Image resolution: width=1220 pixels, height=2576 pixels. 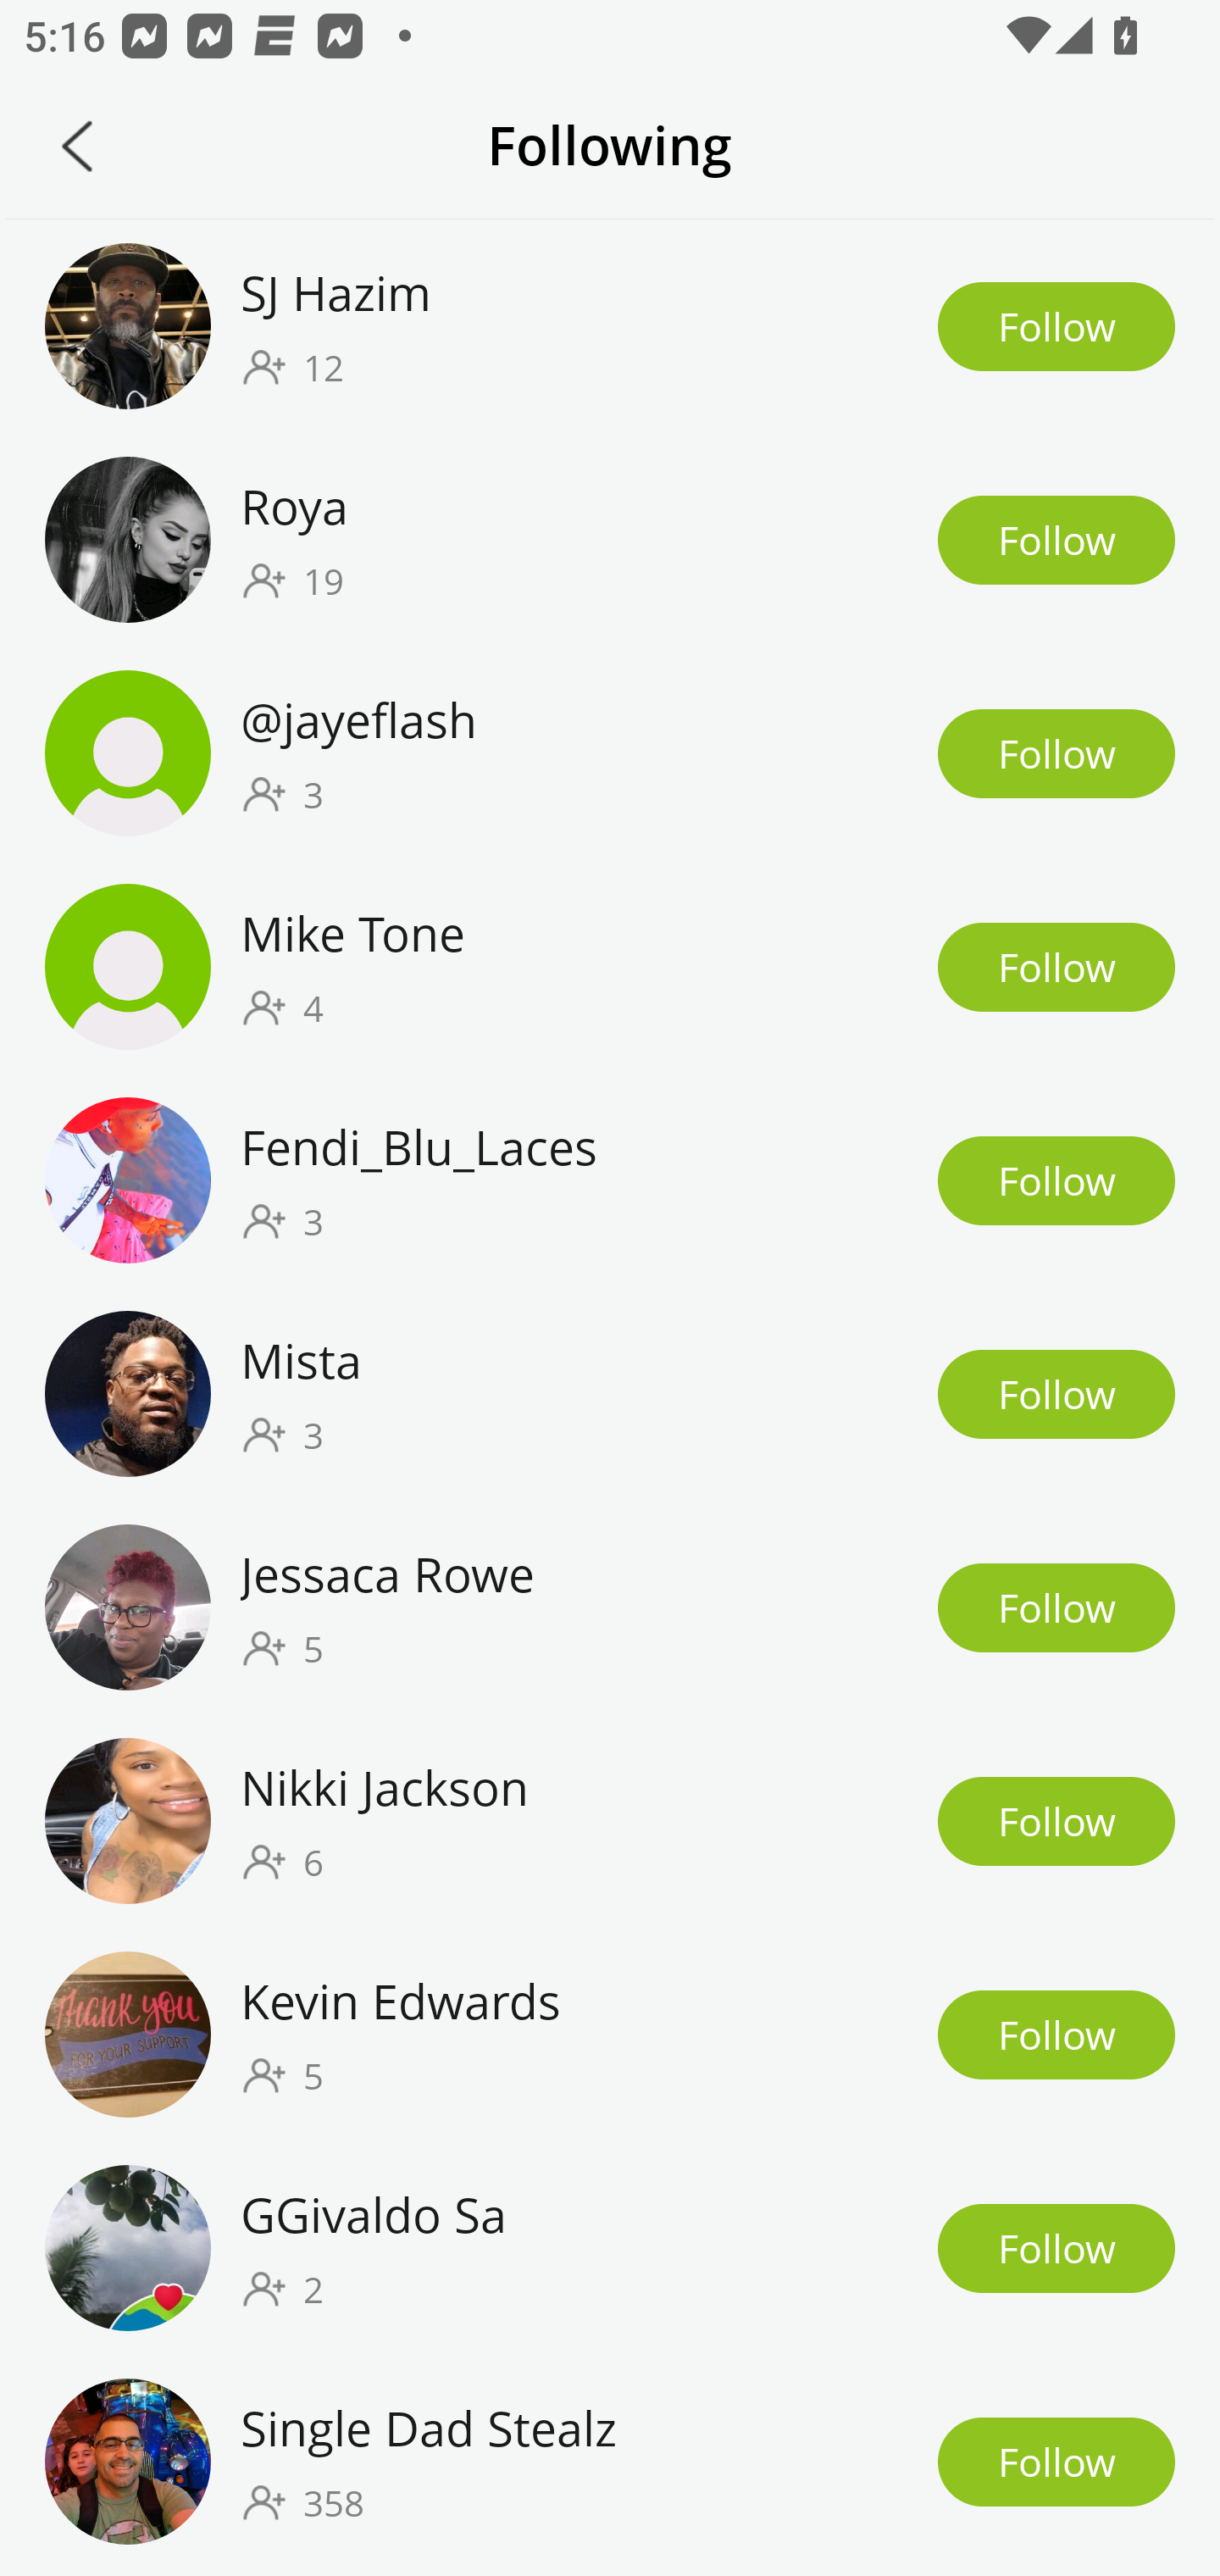 What do you see at coordinates (610, 967) in the screenshot?
I see `Mike Tone 4 Follow` at bounding box center [610, 967].